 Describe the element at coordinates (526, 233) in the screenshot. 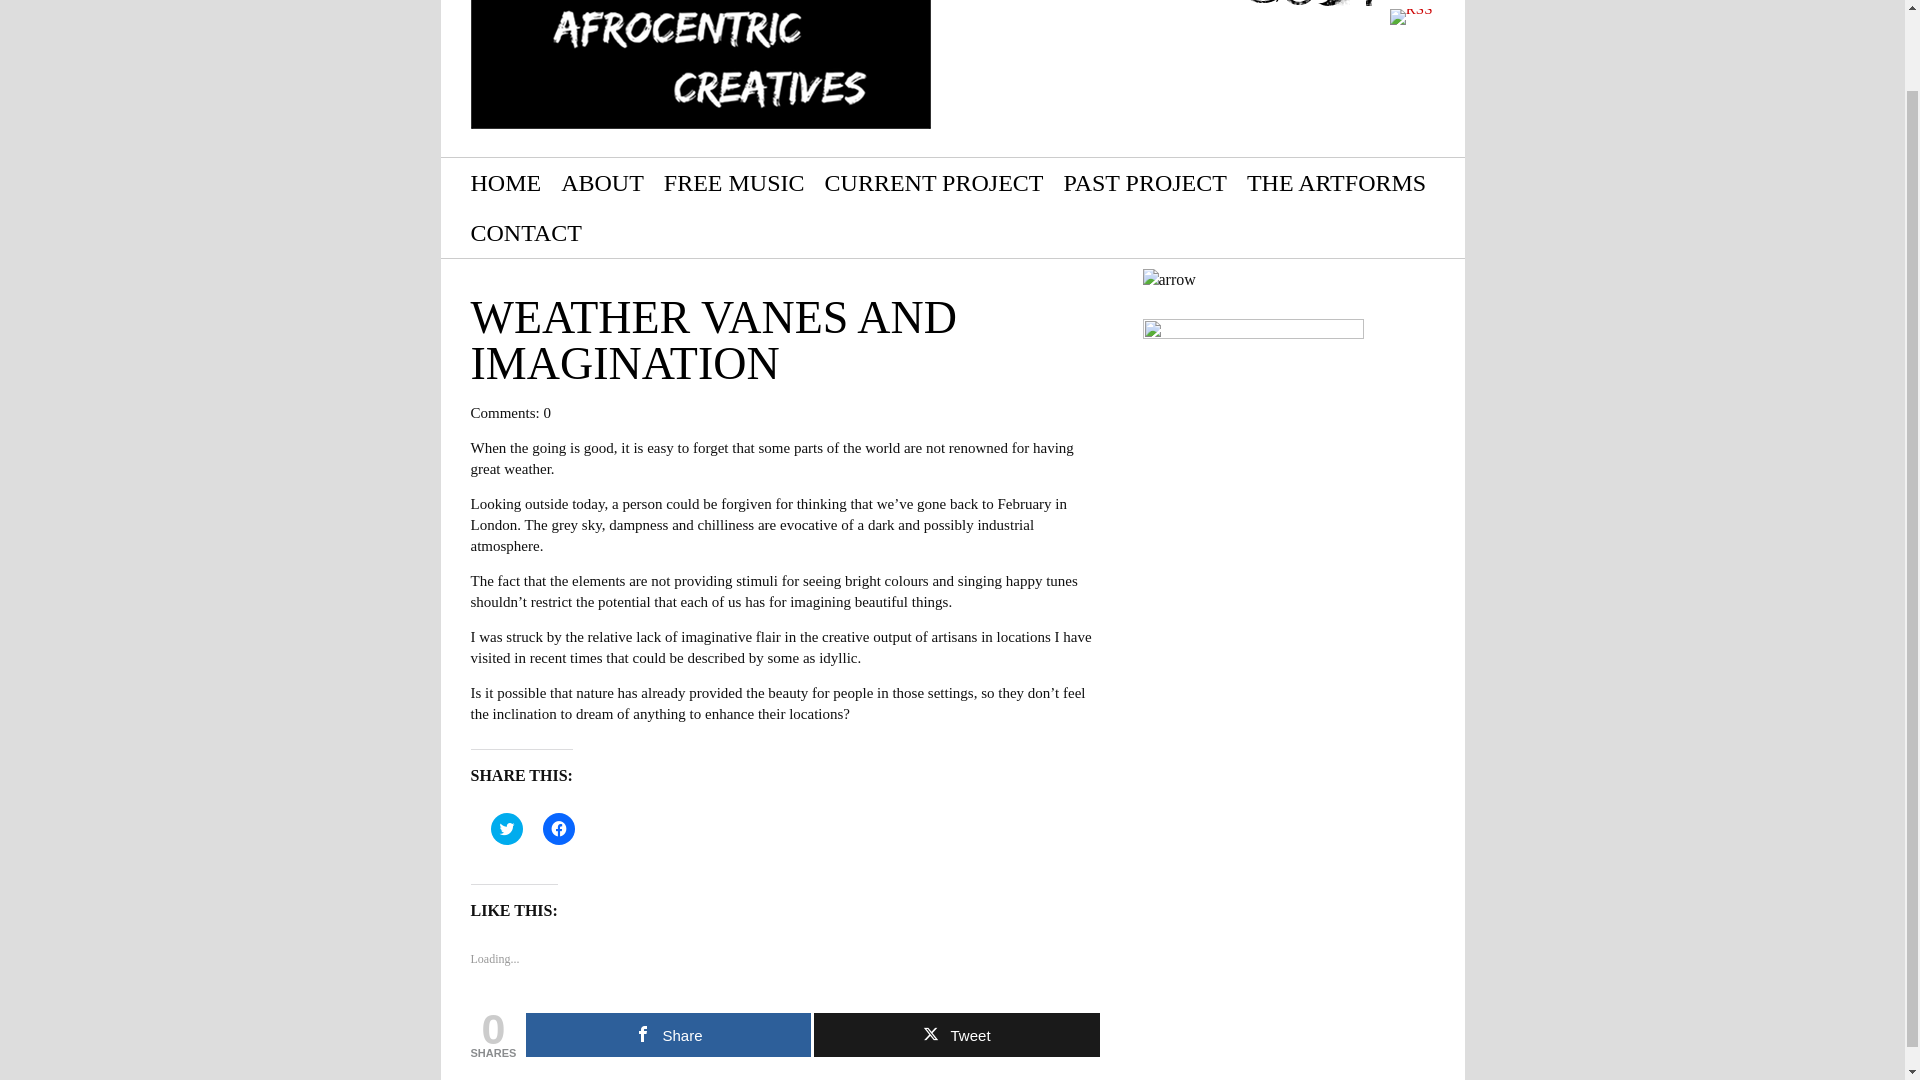

I see `CONTACT` at that location.